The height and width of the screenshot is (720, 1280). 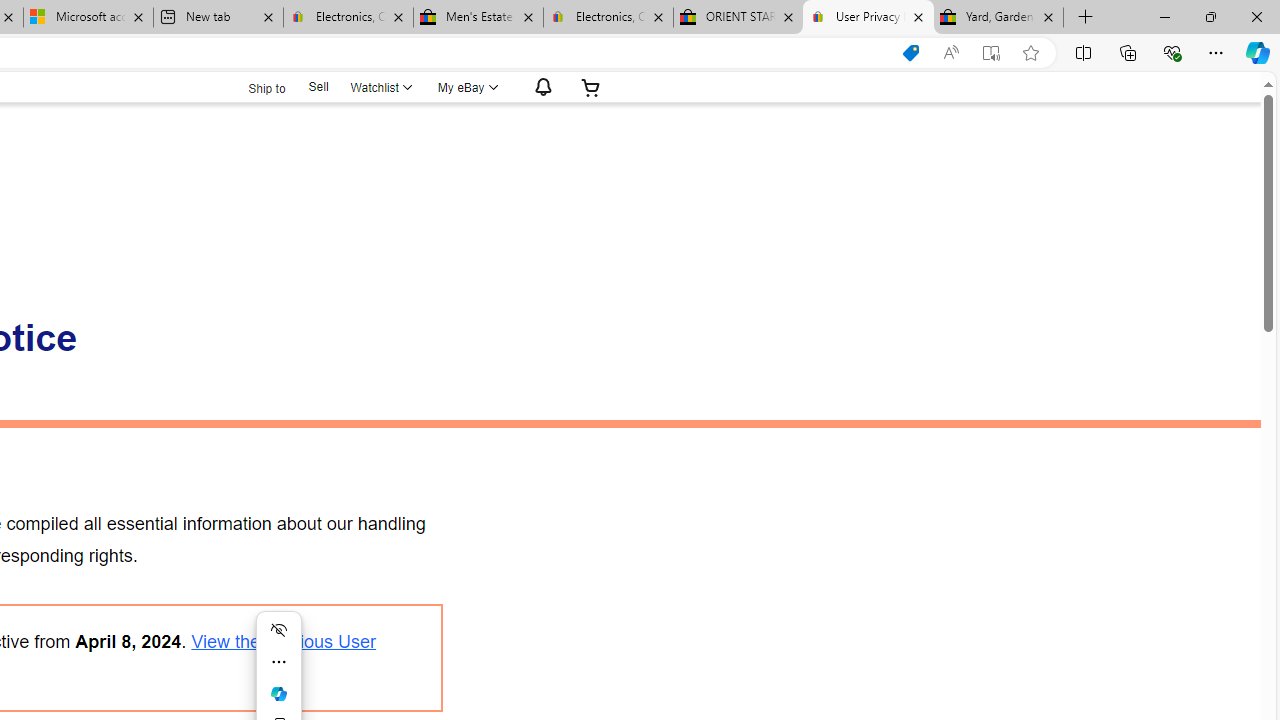 I want to click on Ship to, so click(x=254, y=86).